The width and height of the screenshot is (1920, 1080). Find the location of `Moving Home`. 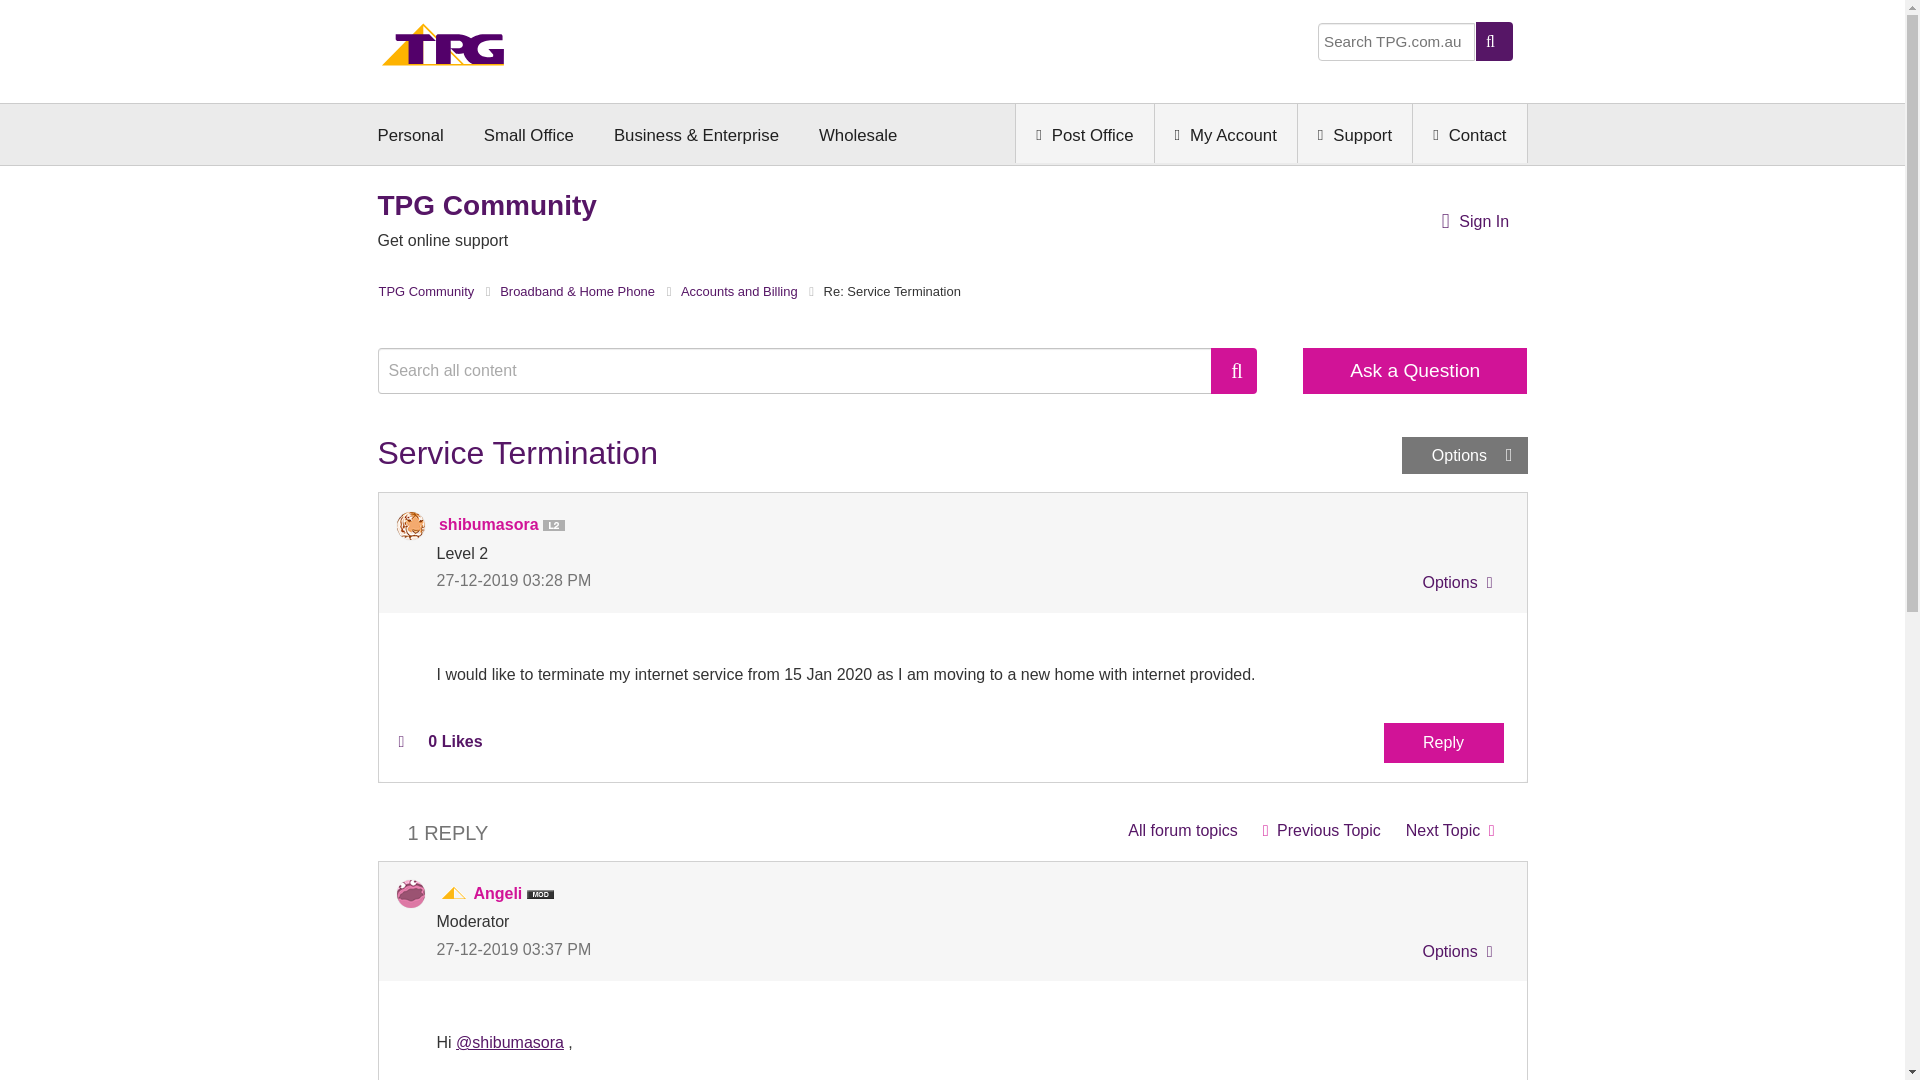

Moving Home is located at coordinates (1321, 830).